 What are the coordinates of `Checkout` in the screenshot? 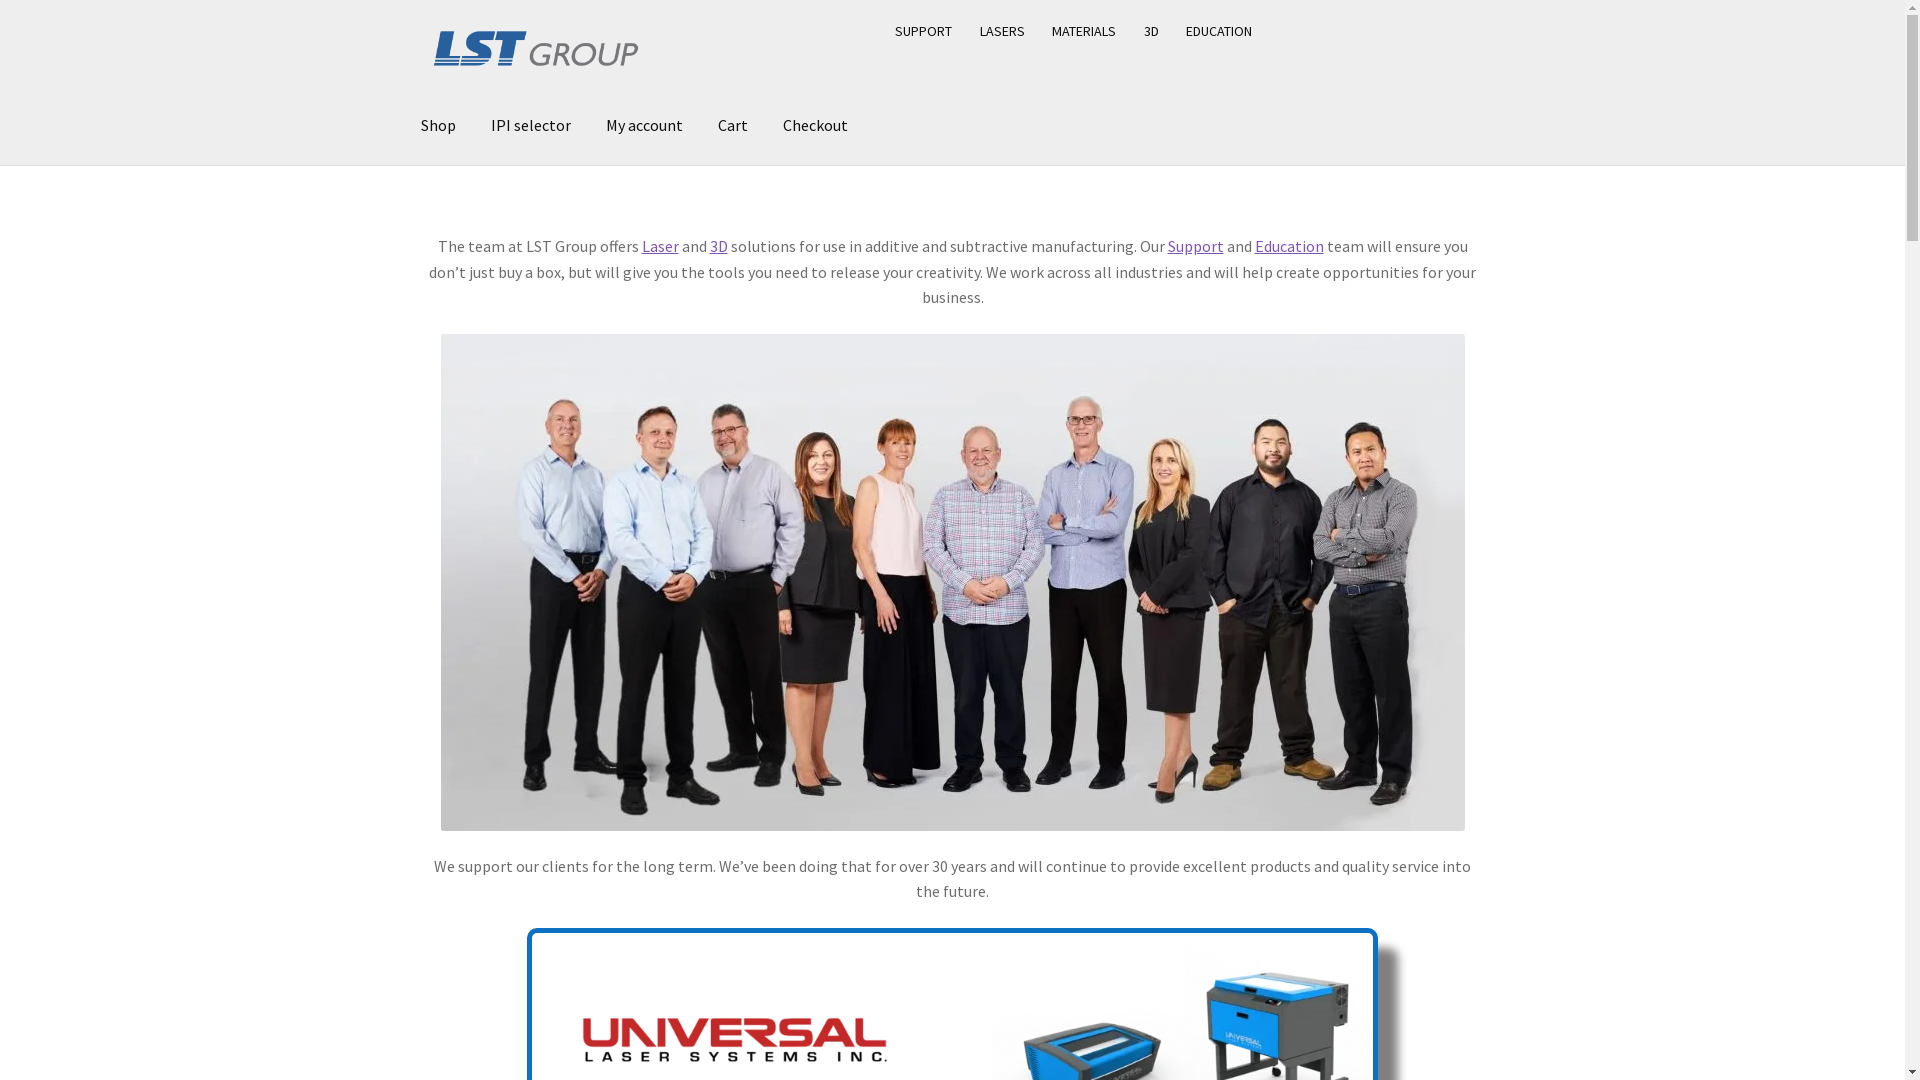 It's located at (816, 126).